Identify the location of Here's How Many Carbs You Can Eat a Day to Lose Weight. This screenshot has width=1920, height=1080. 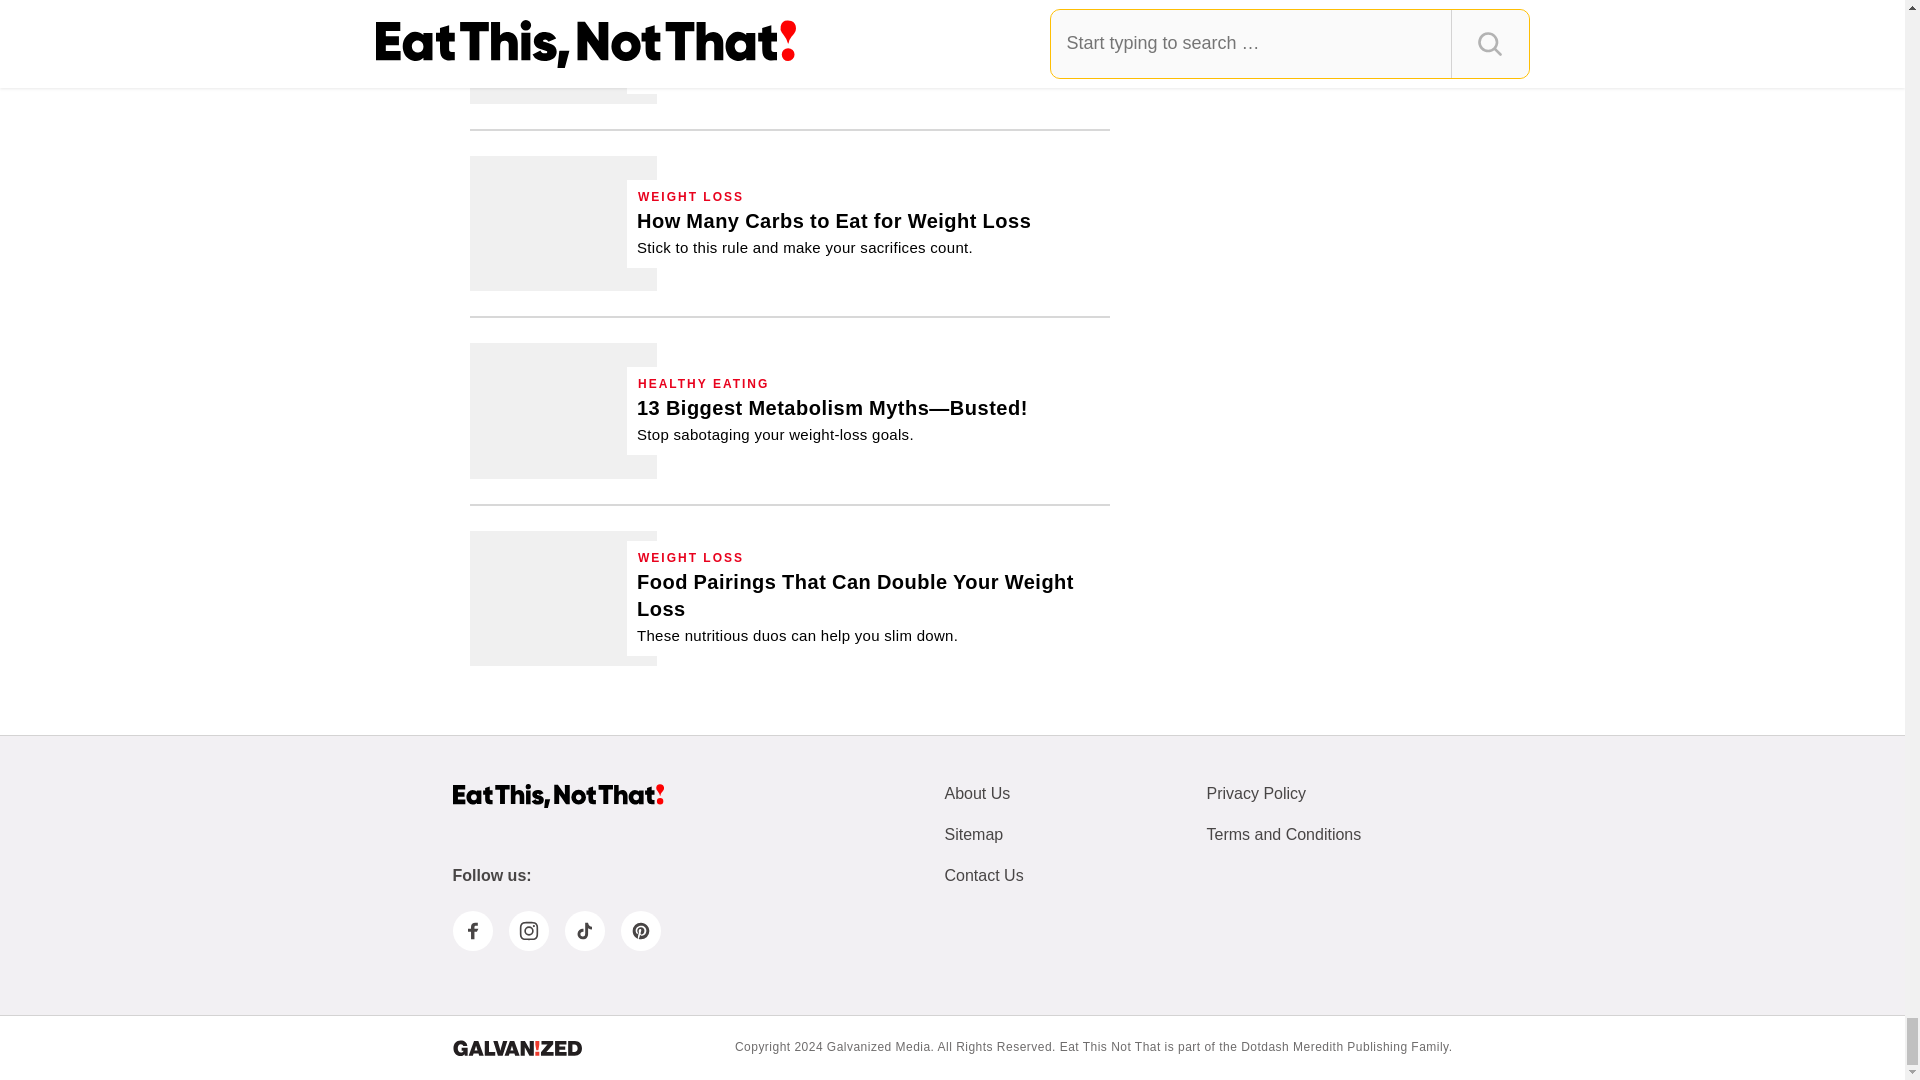
(834, 233).